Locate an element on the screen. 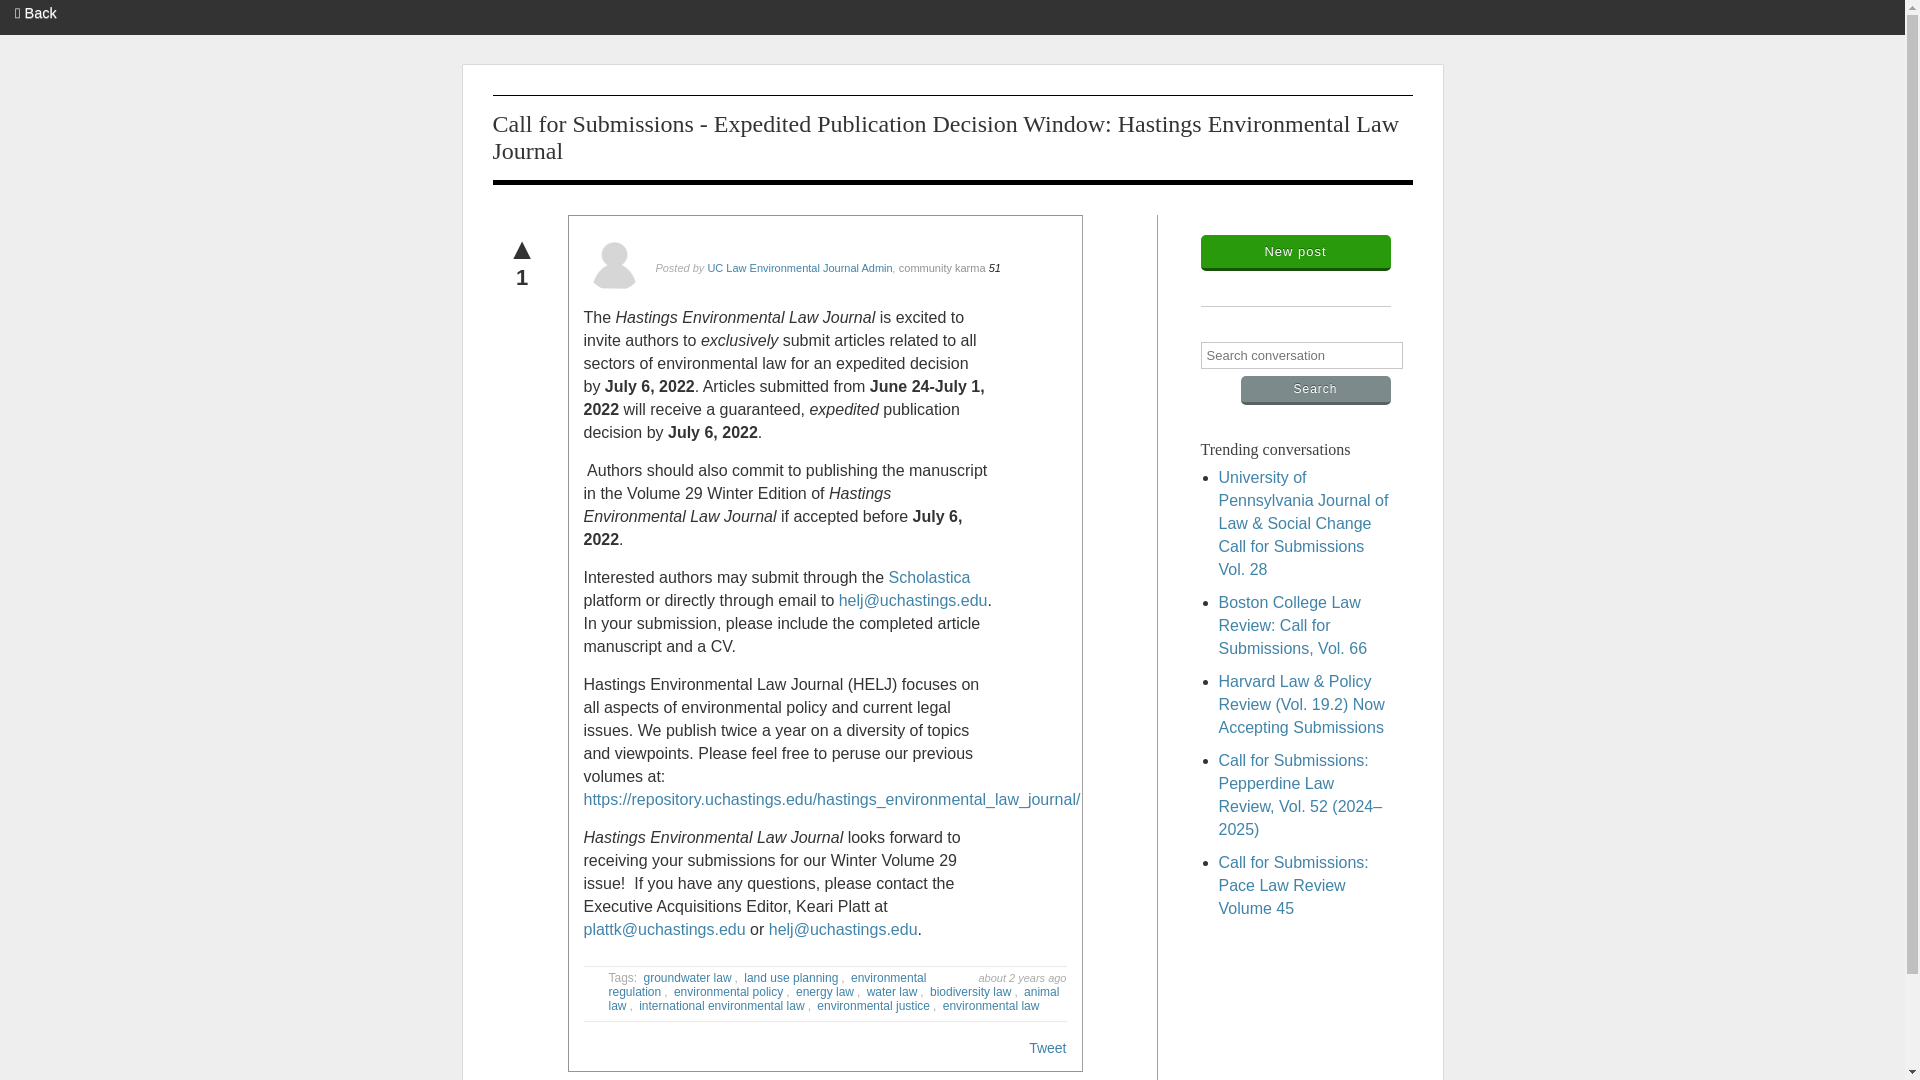  community karma is located at coordinates (942, 265).